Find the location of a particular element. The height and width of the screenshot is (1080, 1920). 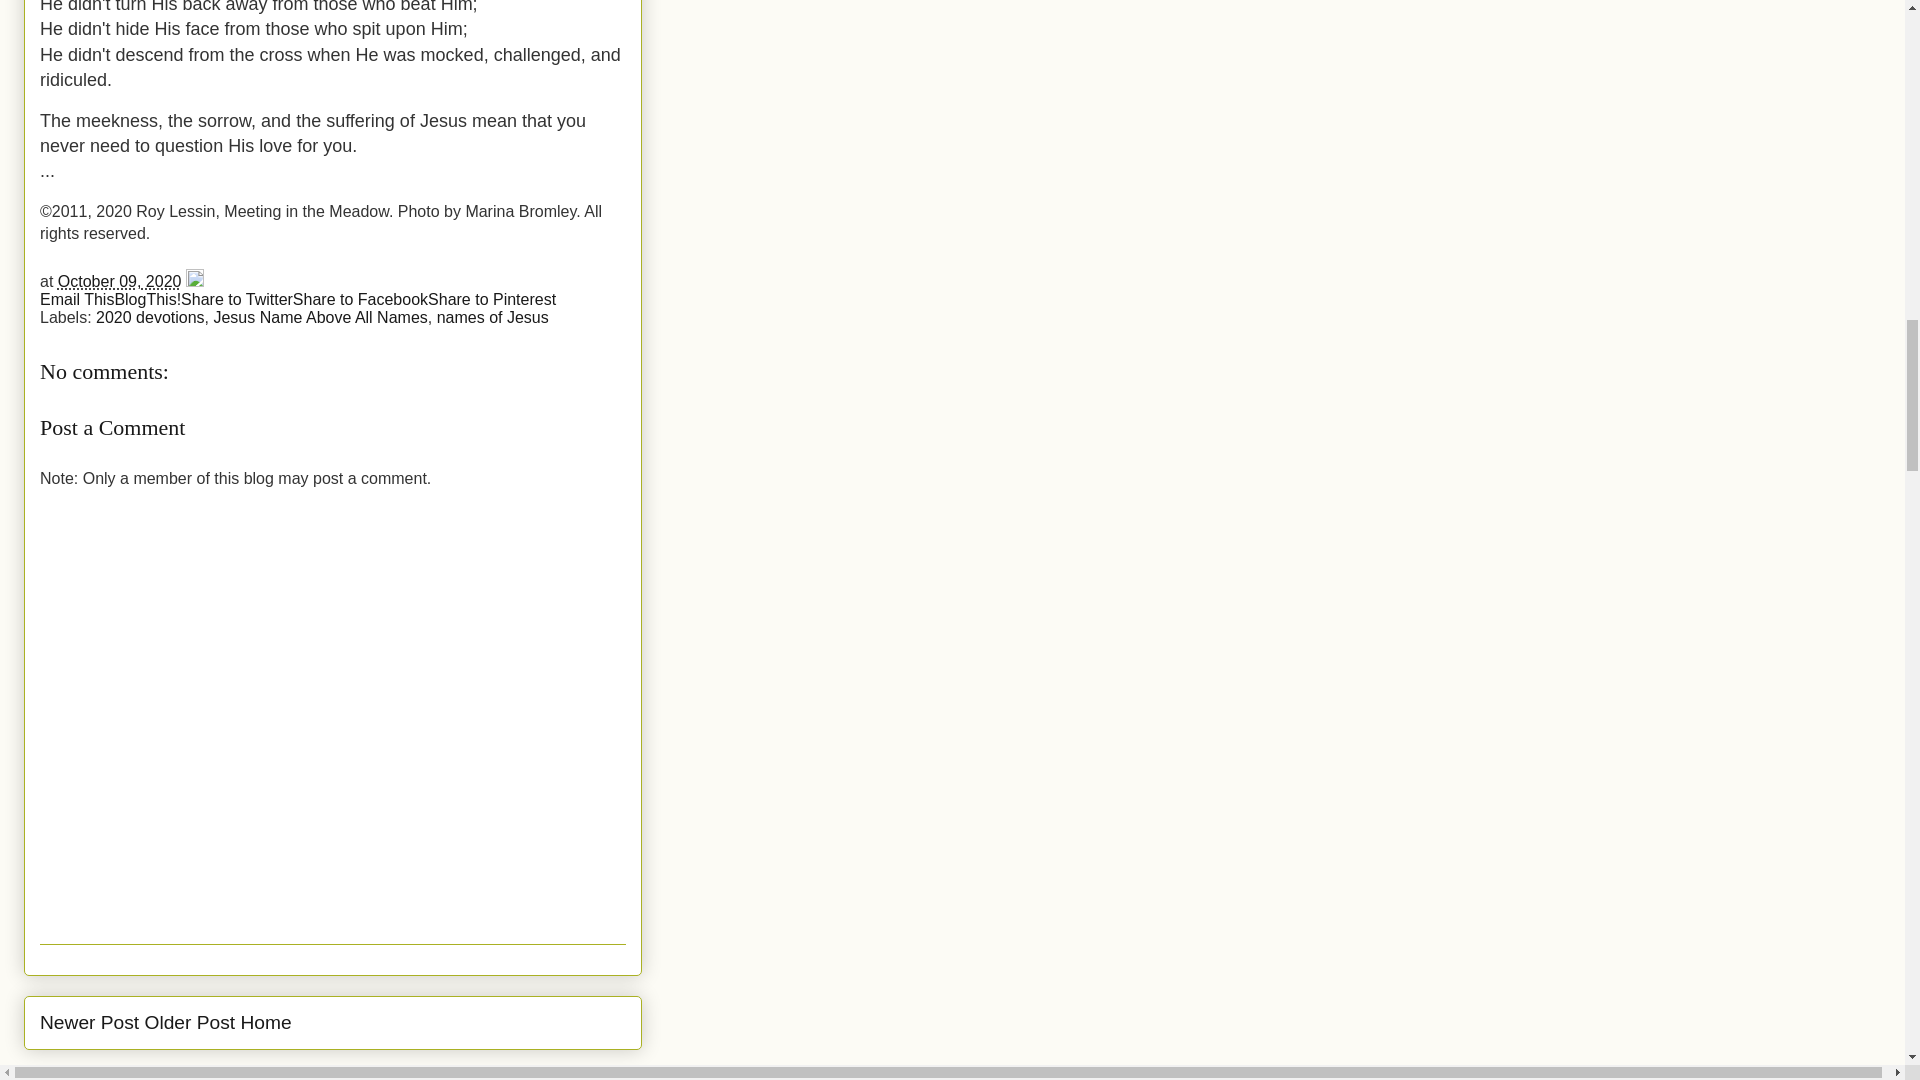

permanent link is located at coordinates (120, 282).